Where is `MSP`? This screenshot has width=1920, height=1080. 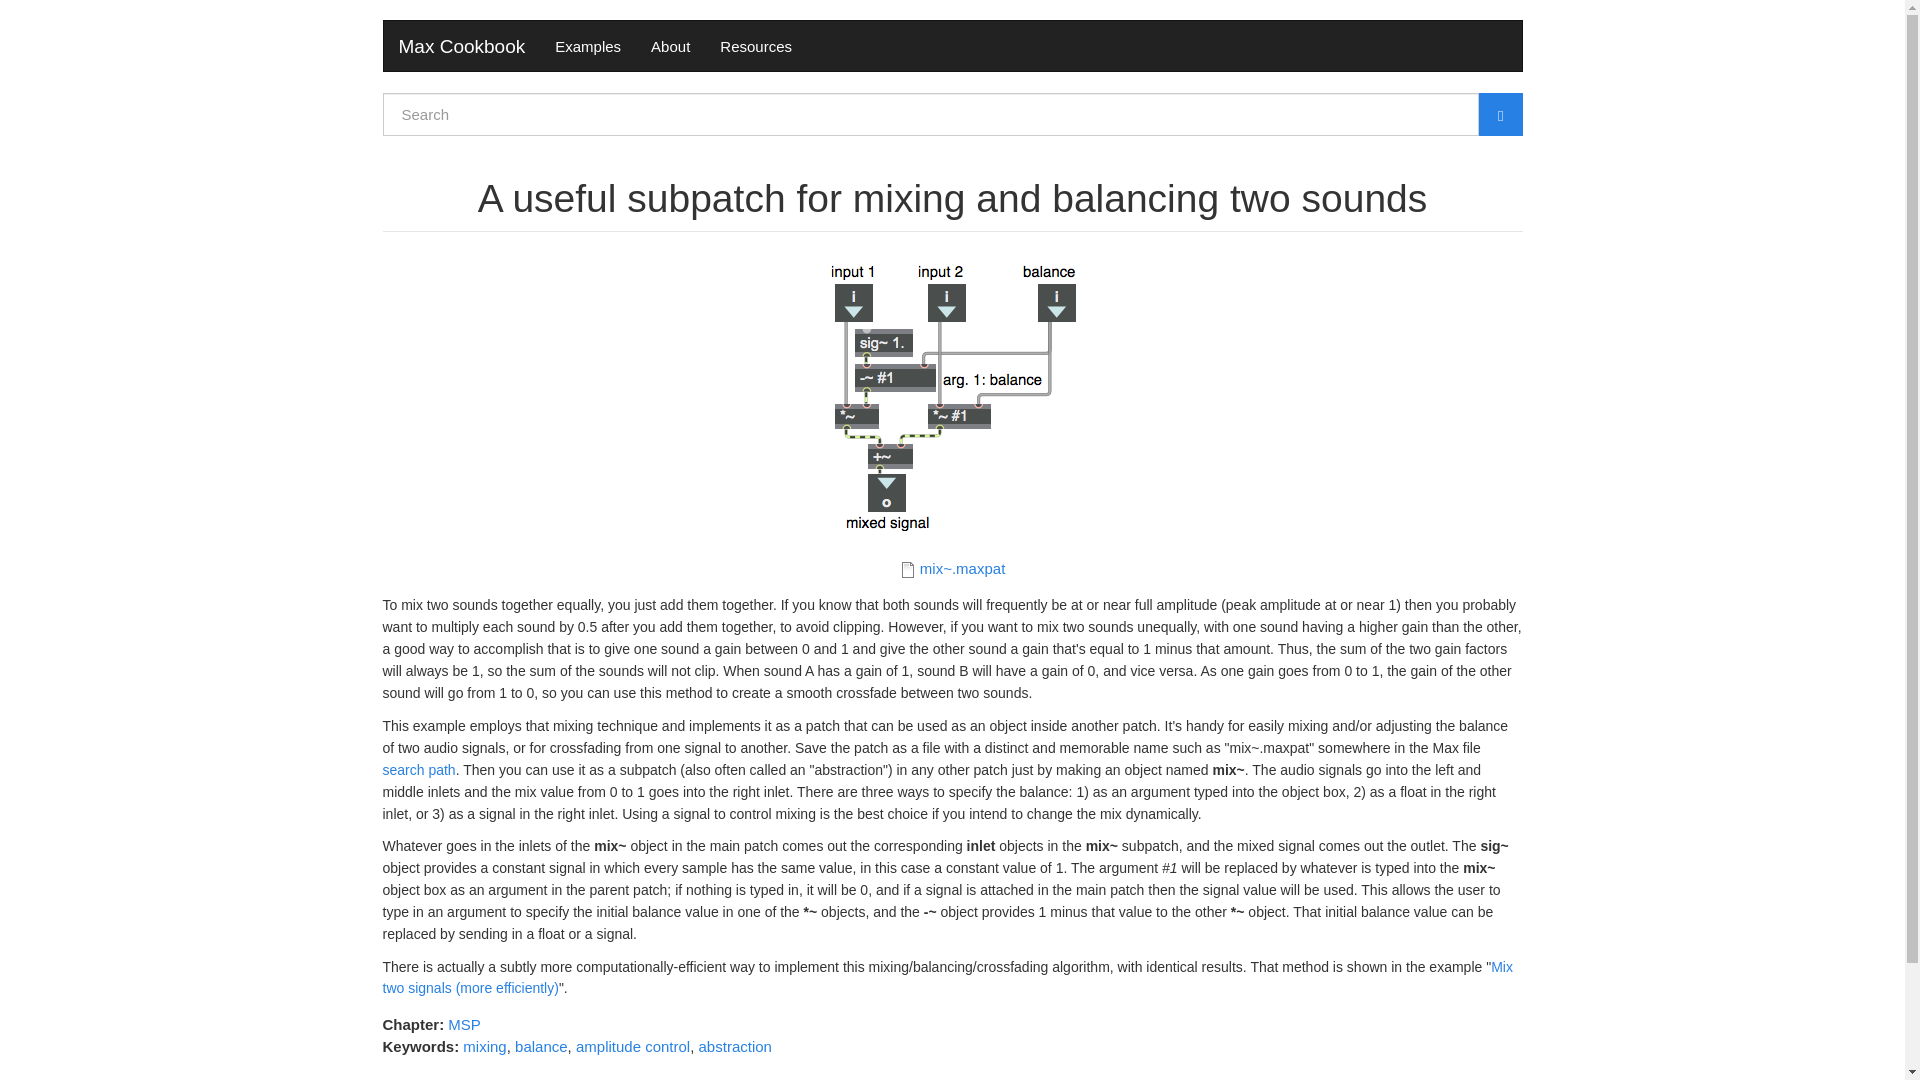 MSP is located at coordinates (464, 1024).